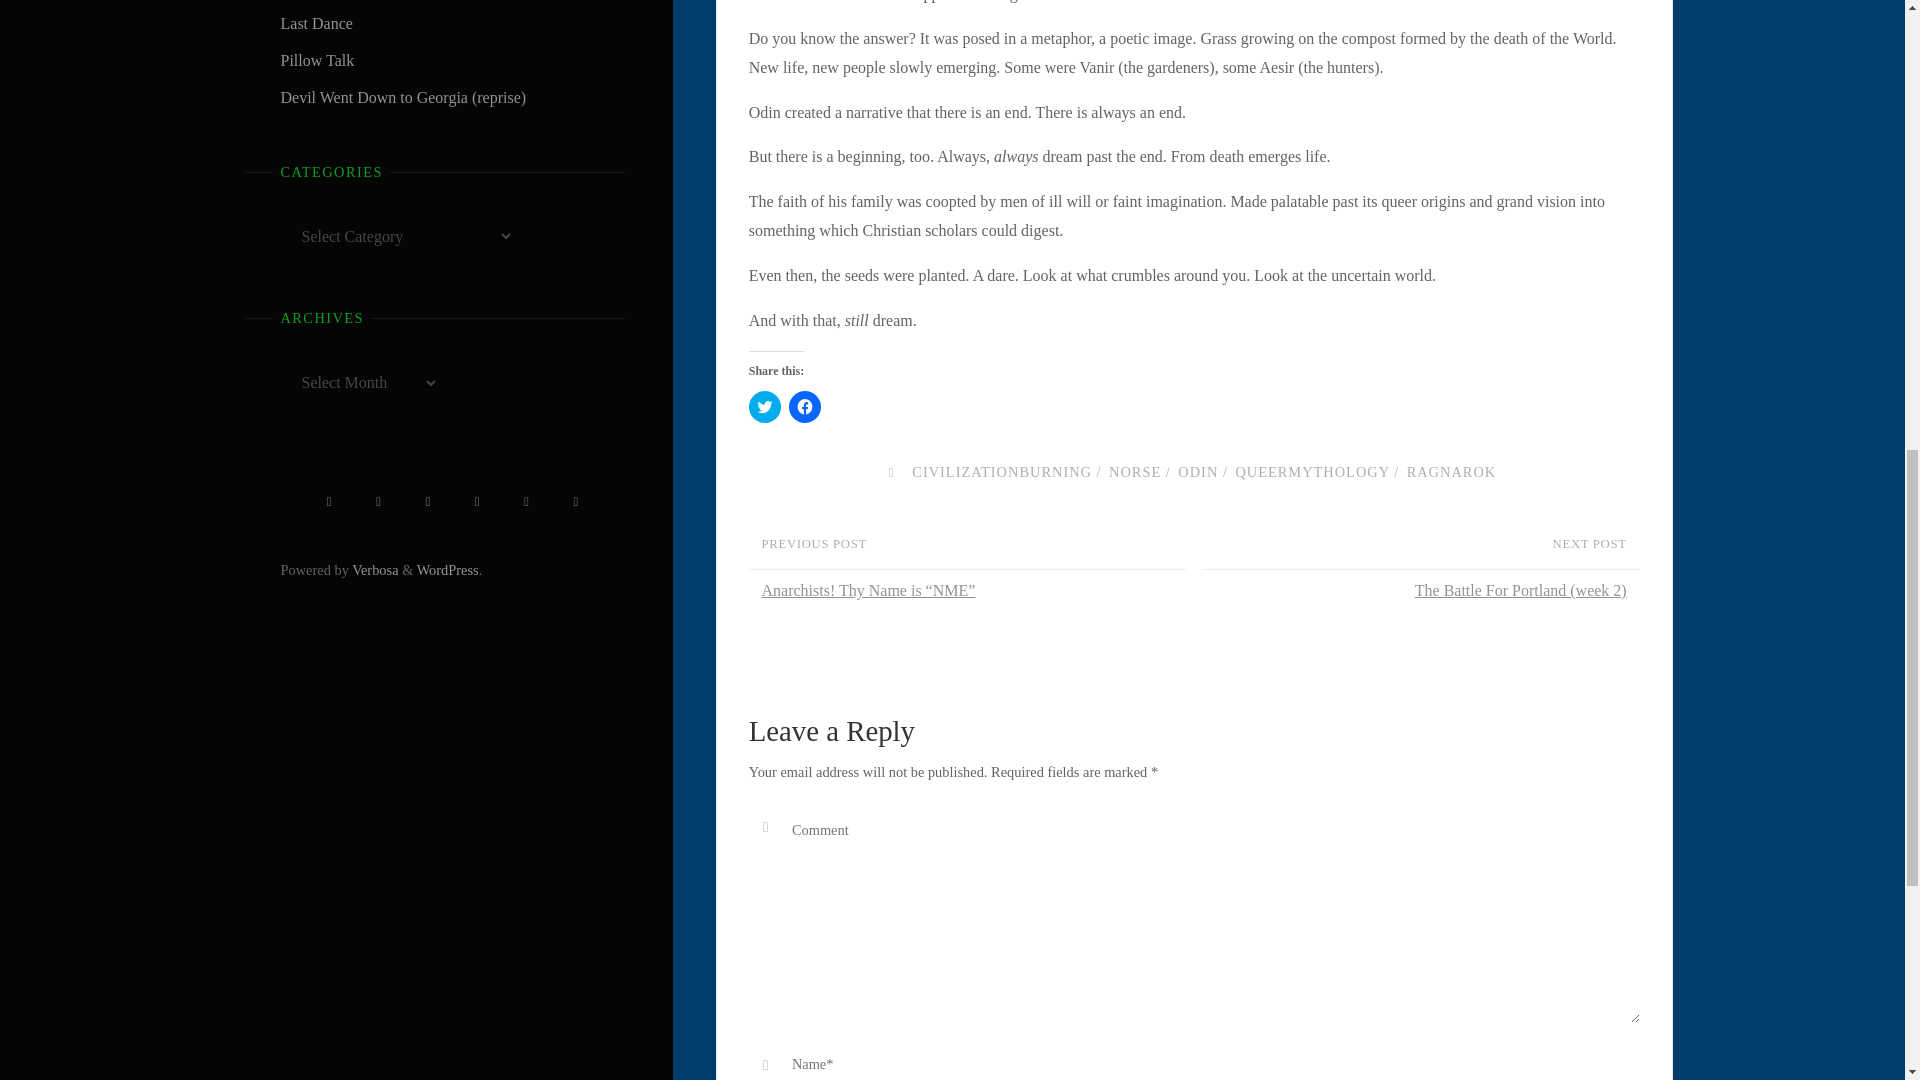 The width and height of the screenshot is (1920, 1080). What do you see at coordinates (447, 569) in the screenshot?
I see `WordPress` at bounding box center [447, 569].